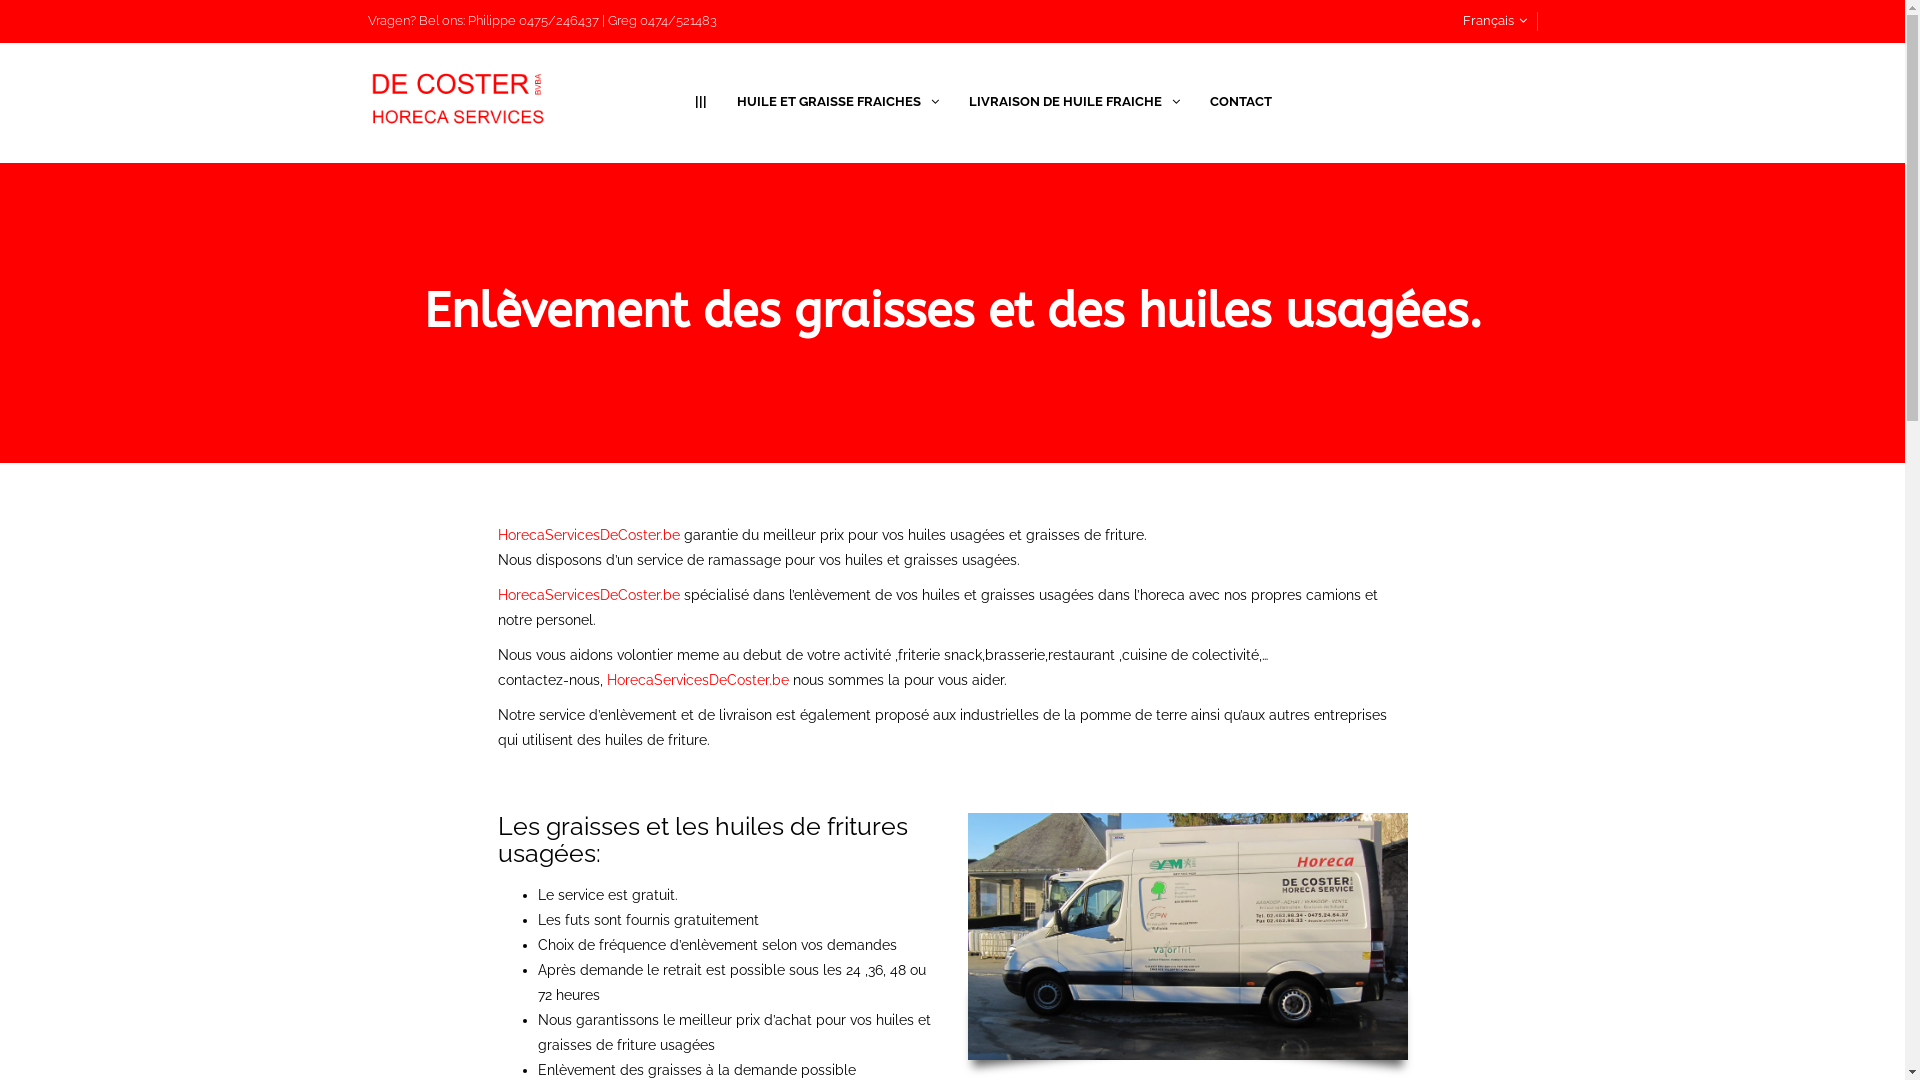 This screenshot has width=1920, height=1080. I want to click on HorecaServicesDeCoster.be, so click(589, 535).